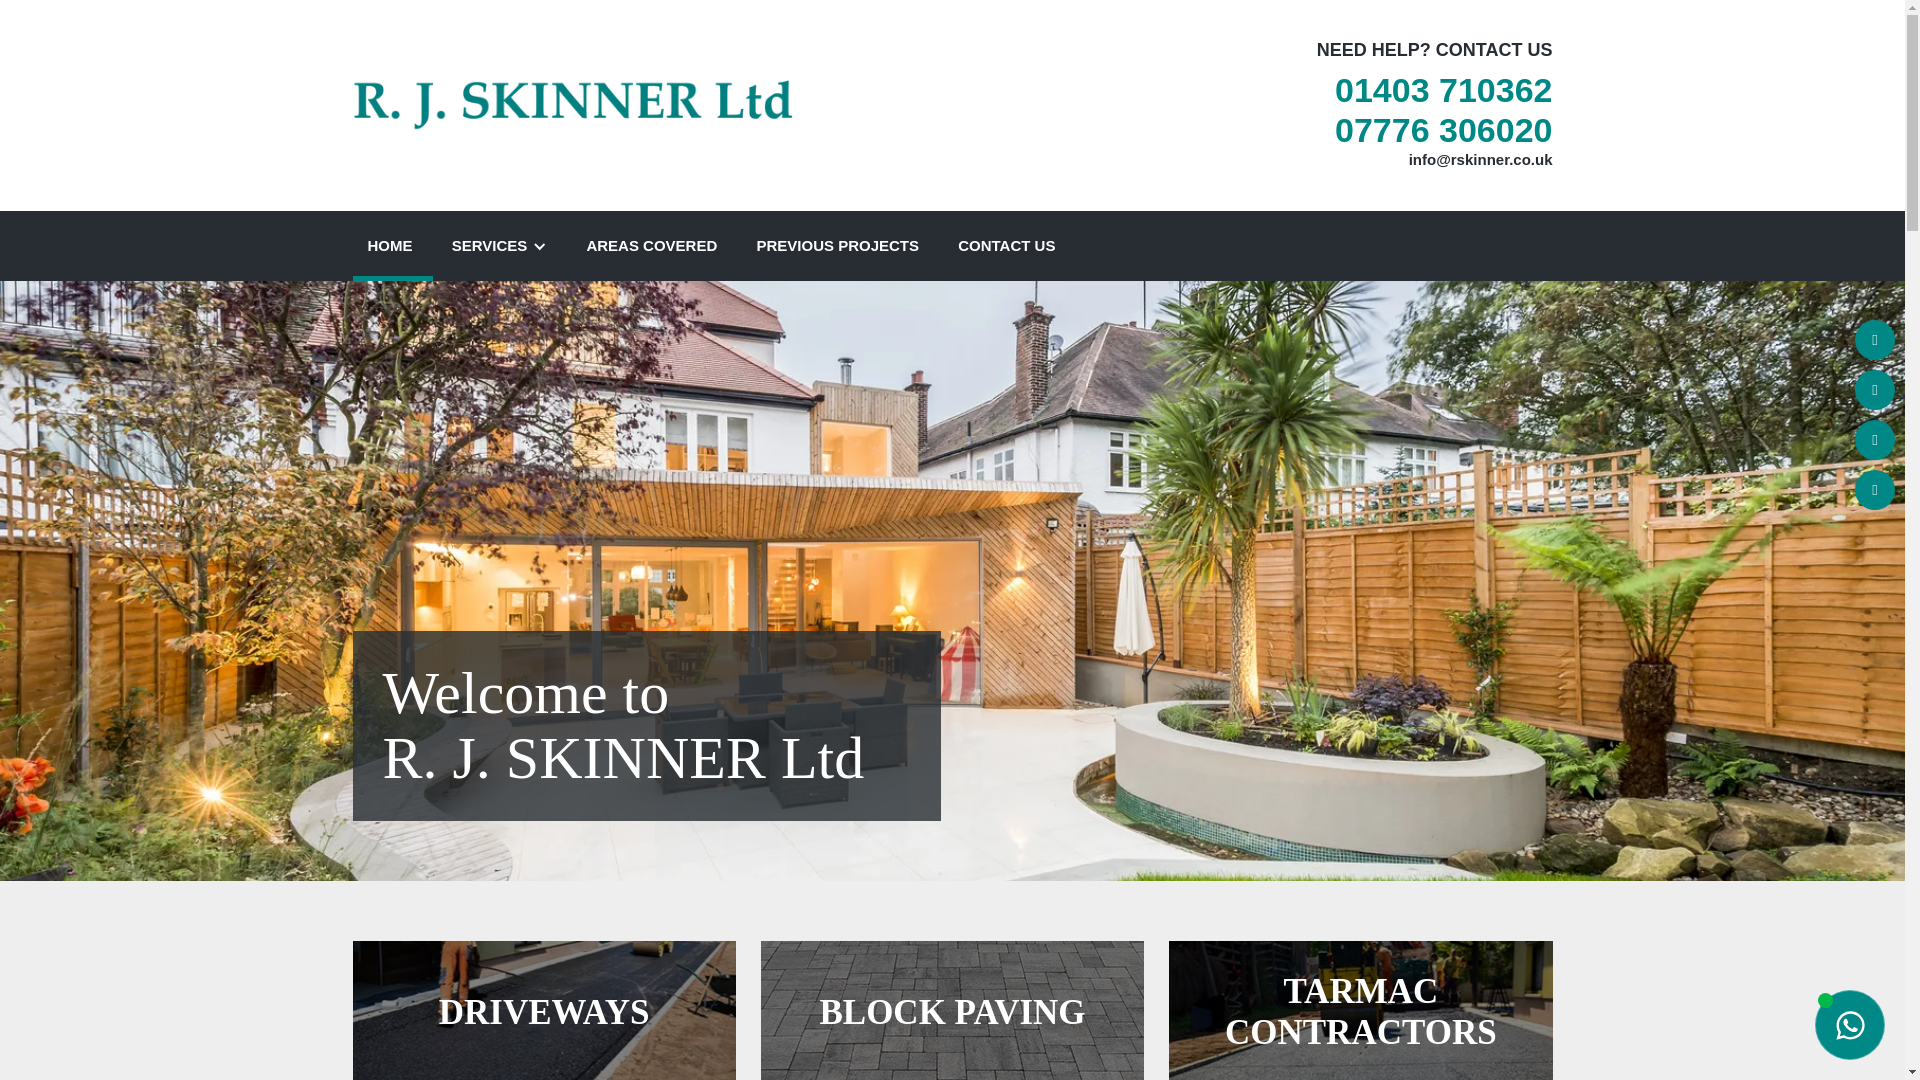  I want to click on HOME, so click(392, 245).